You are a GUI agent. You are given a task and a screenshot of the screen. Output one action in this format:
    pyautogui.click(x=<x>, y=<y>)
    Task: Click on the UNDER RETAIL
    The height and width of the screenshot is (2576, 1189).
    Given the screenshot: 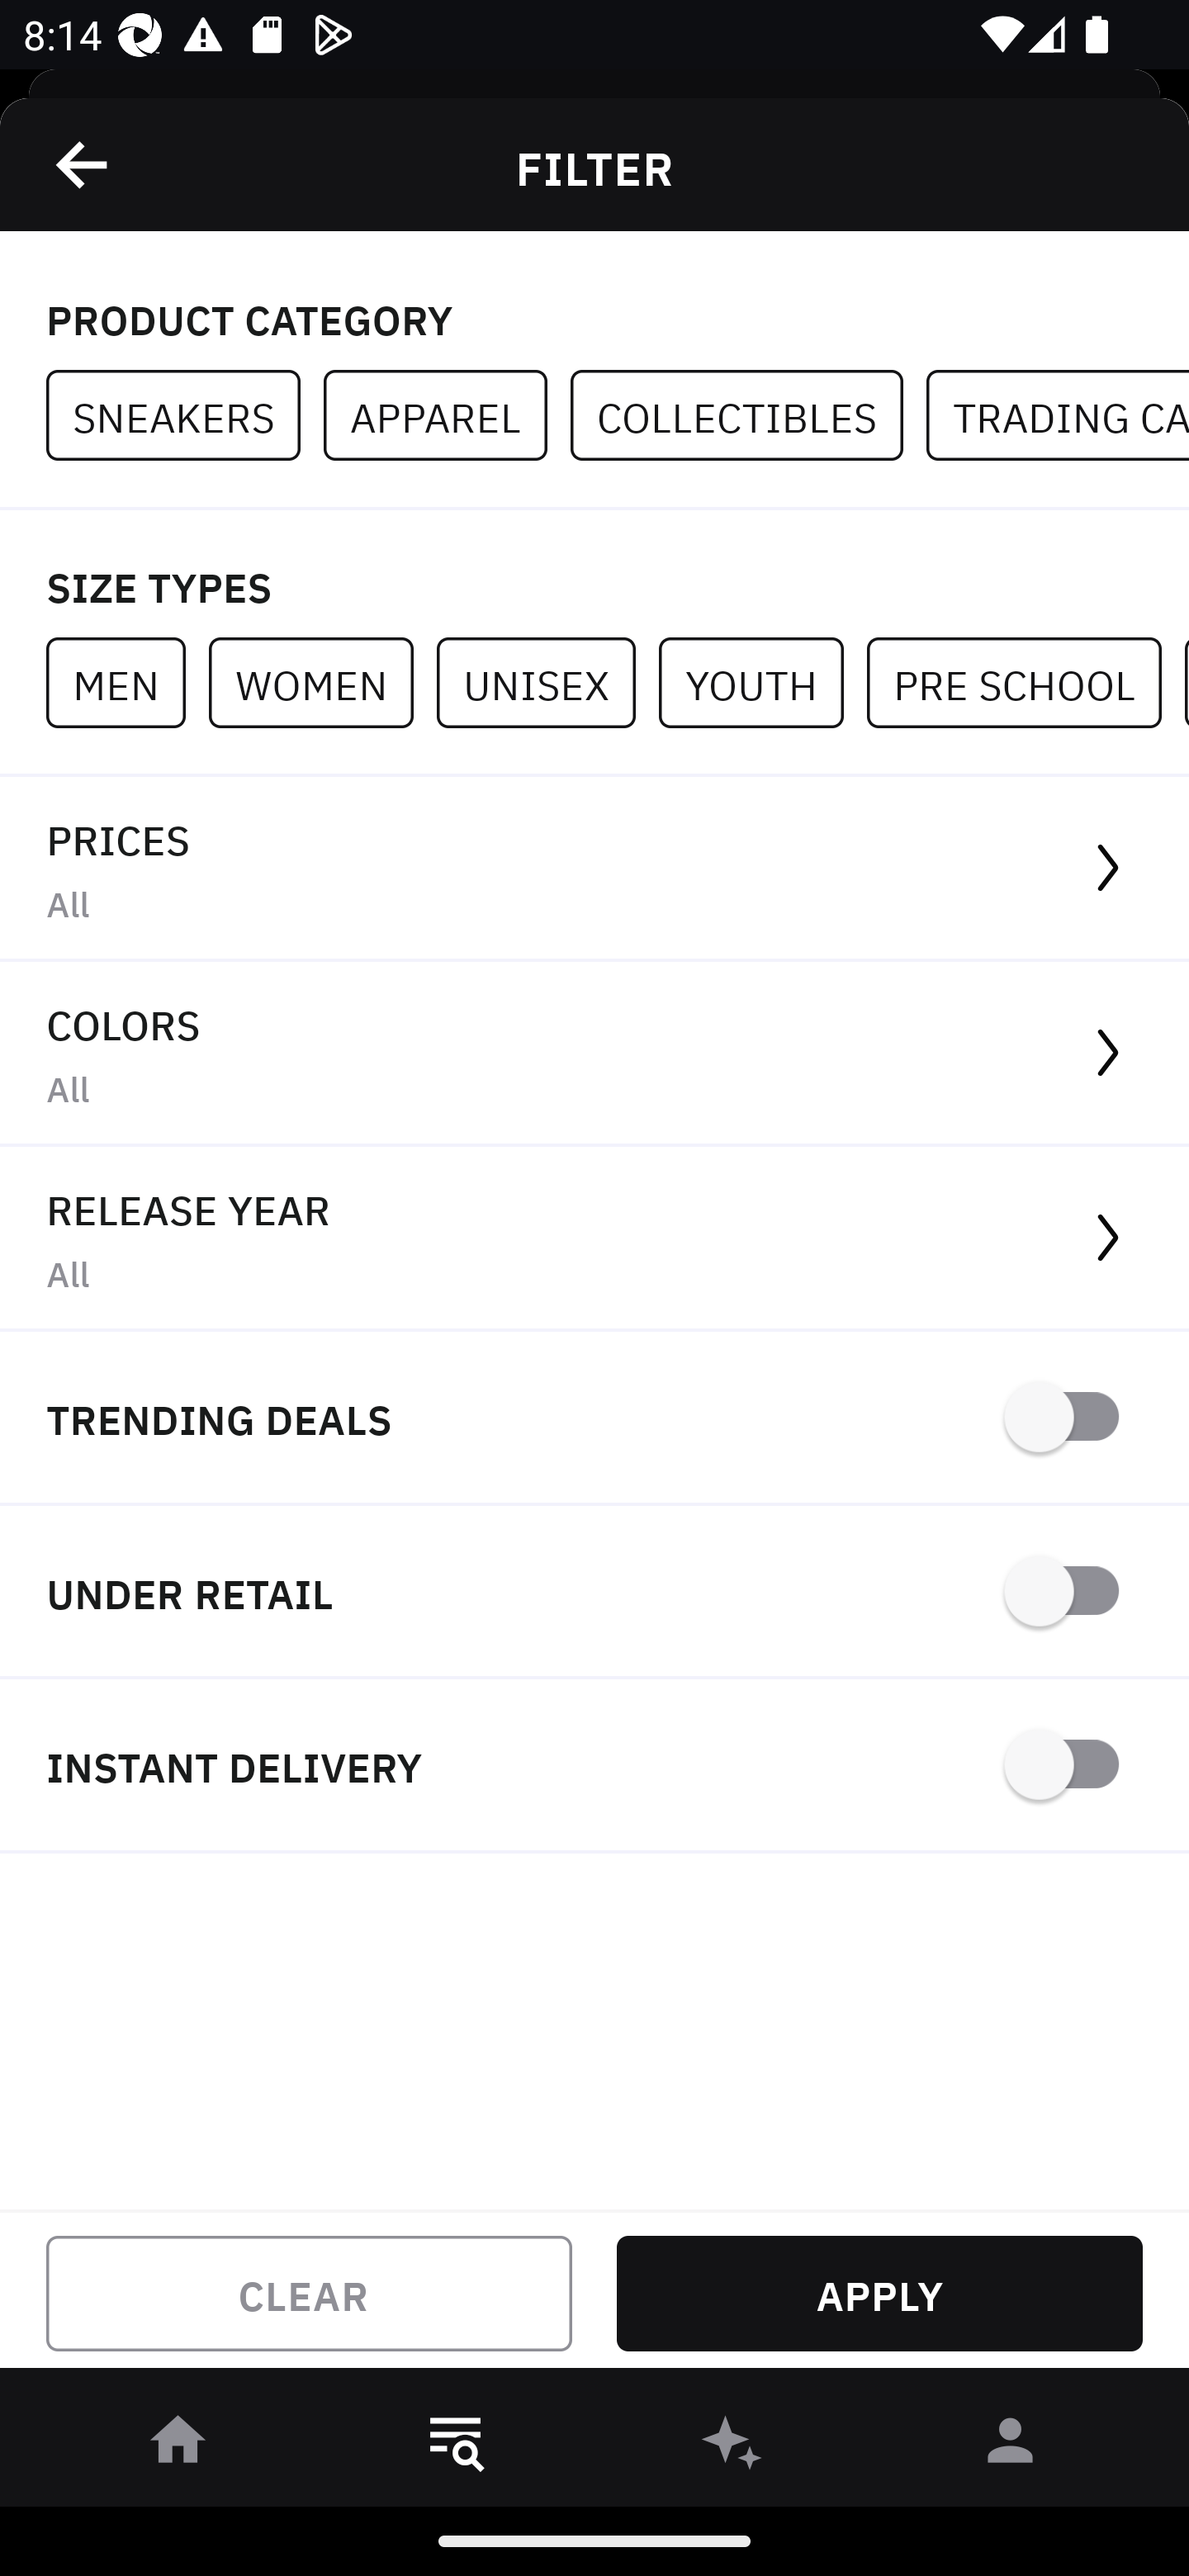 What is the action you would take?
    pyautogui.click(x=594, y=1593)
    